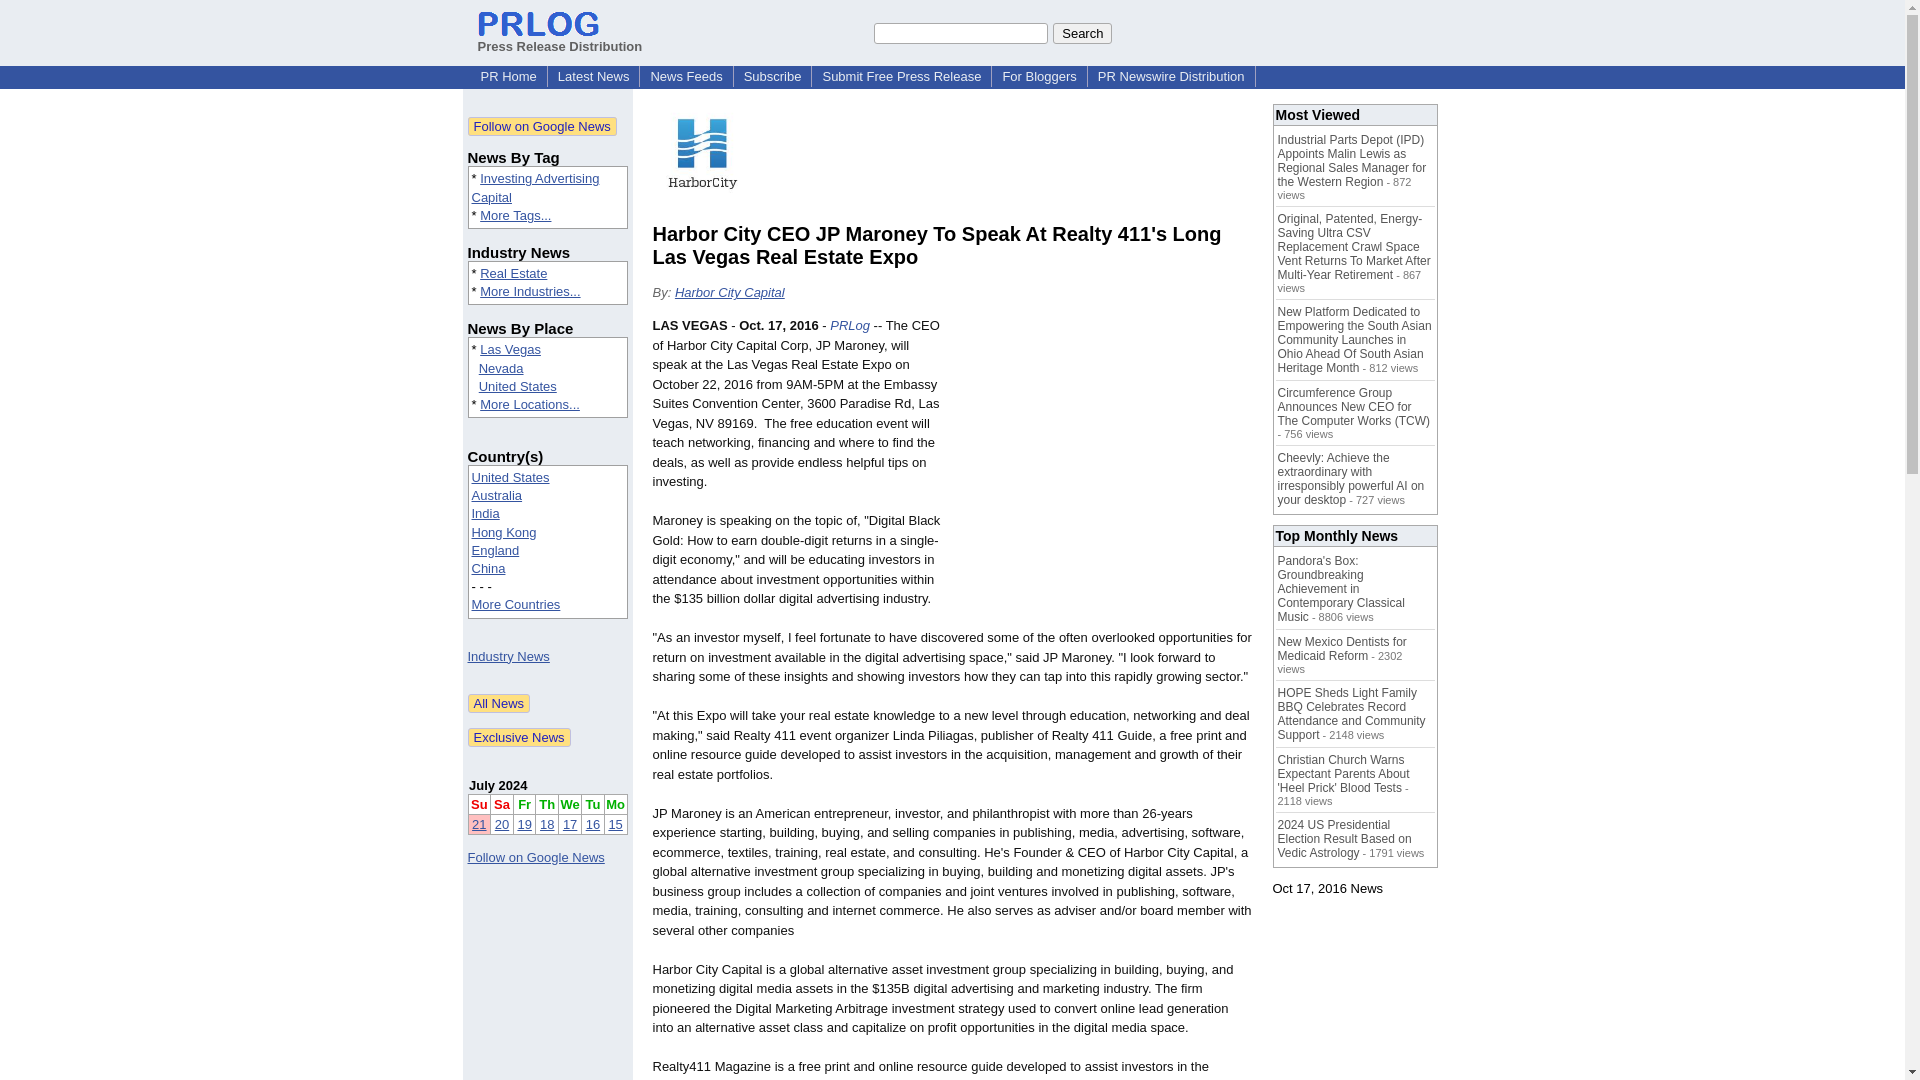 This screenshot has width=1920, height=1080. What do you see at coordinates (510, 350) in the screenshot?
I see `Las Vegas` at bounding box center [510, 350].